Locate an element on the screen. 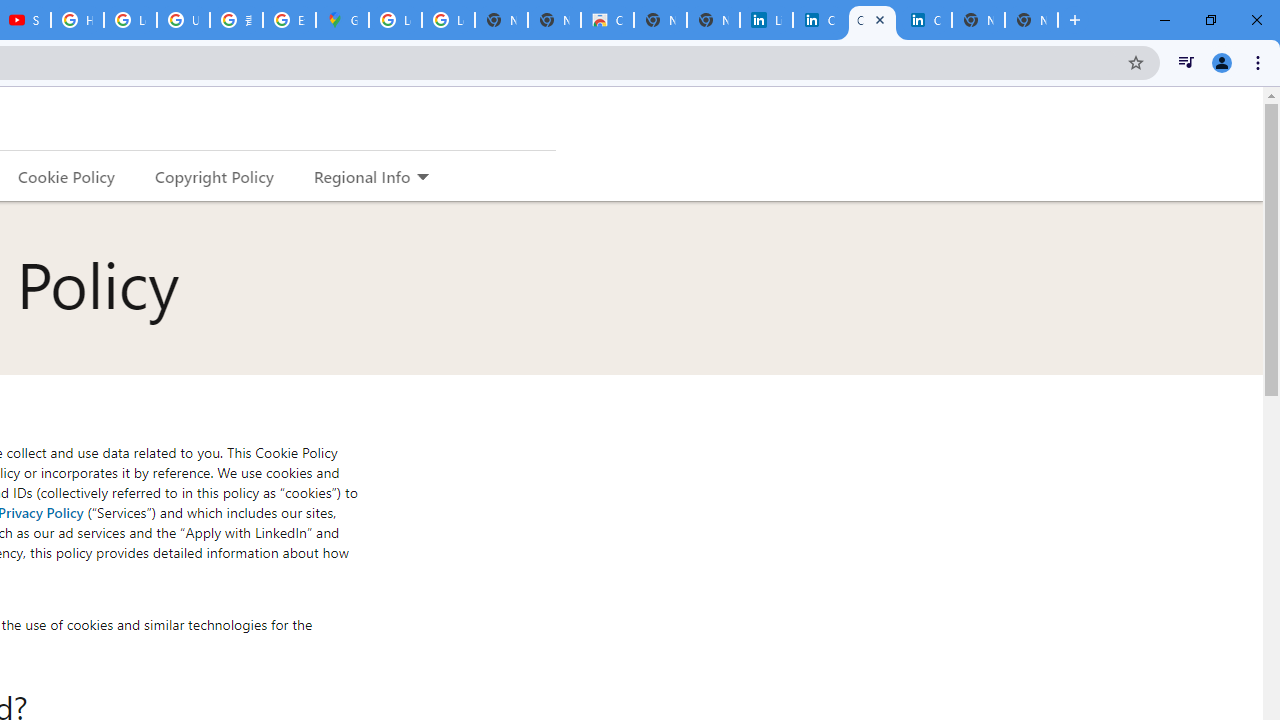 The height and width of the screenshot is (720, 1280). Expand to show more links for Regional Info is located at coordinates (422, 178).